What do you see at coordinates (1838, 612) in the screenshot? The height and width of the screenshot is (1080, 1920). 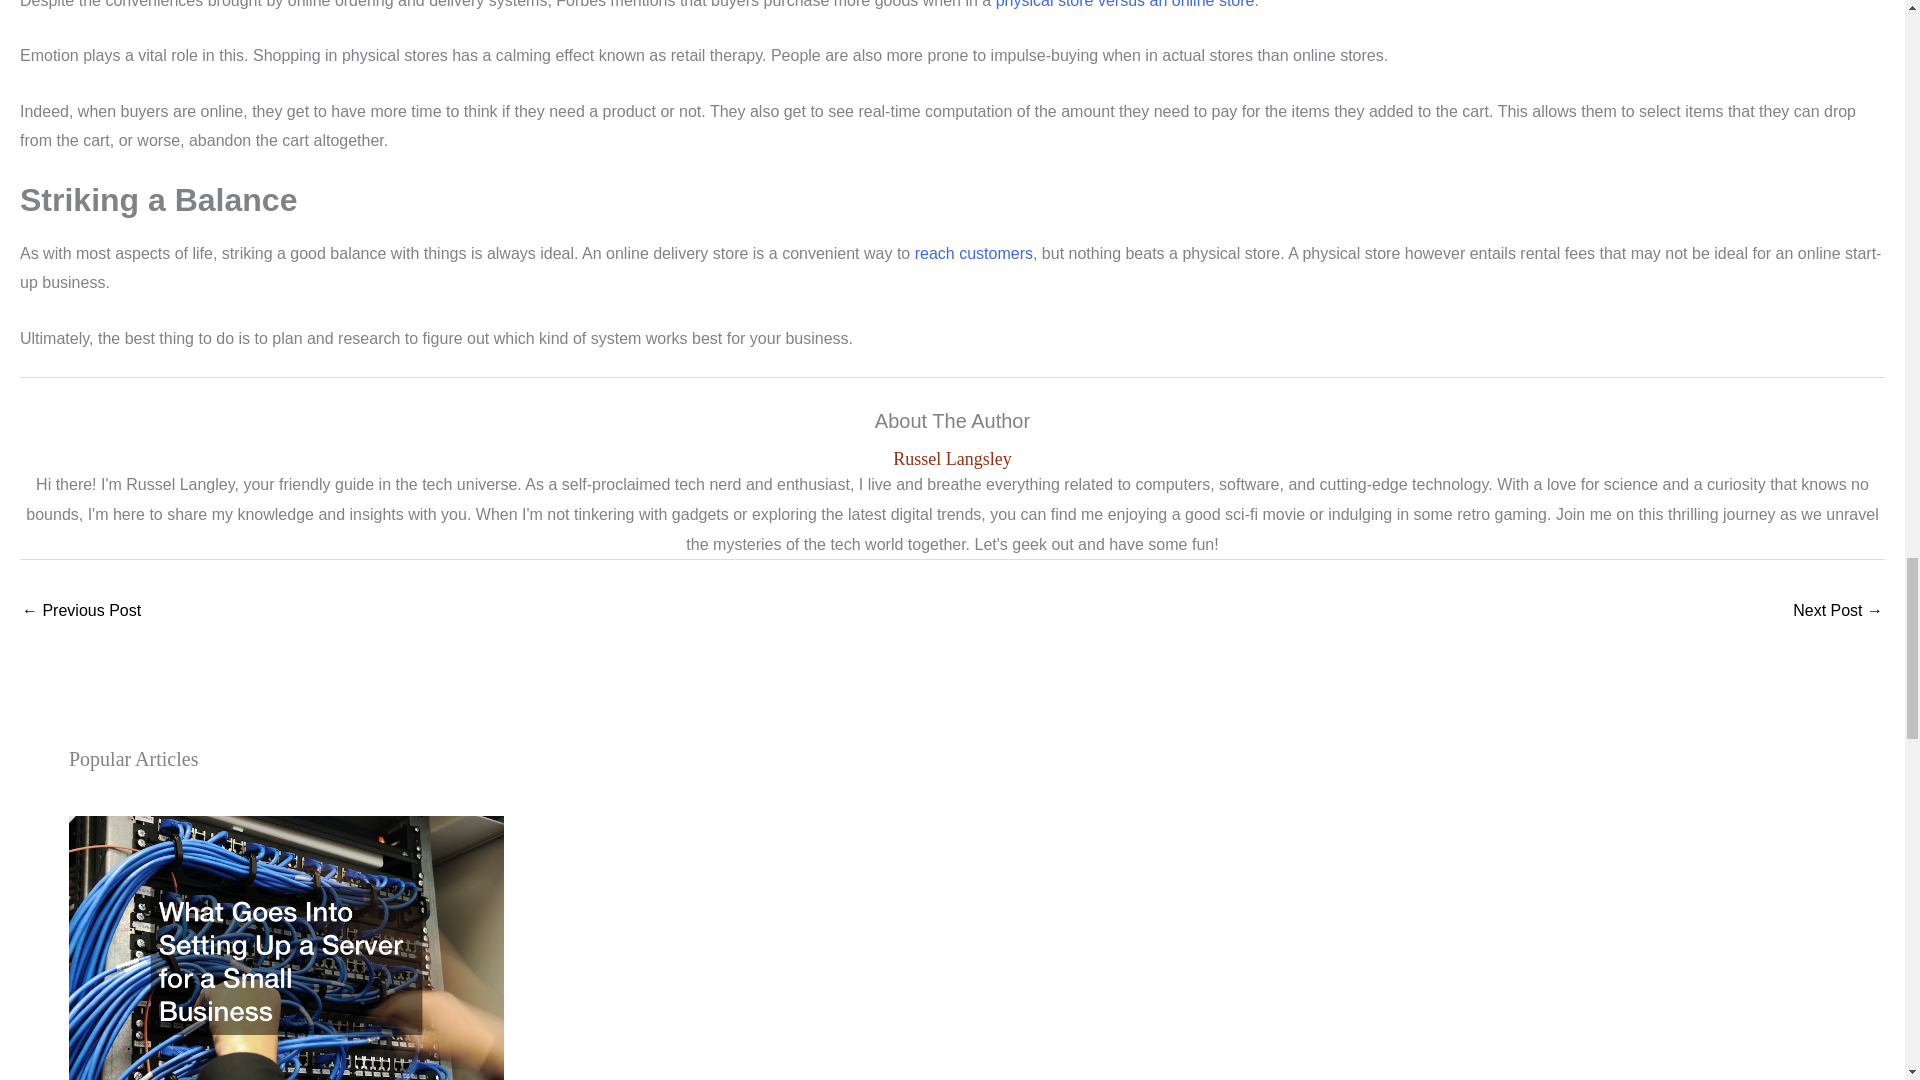 I see `Using Technology to Increase Efficiency in Business` at bounding box center [1838, 612].